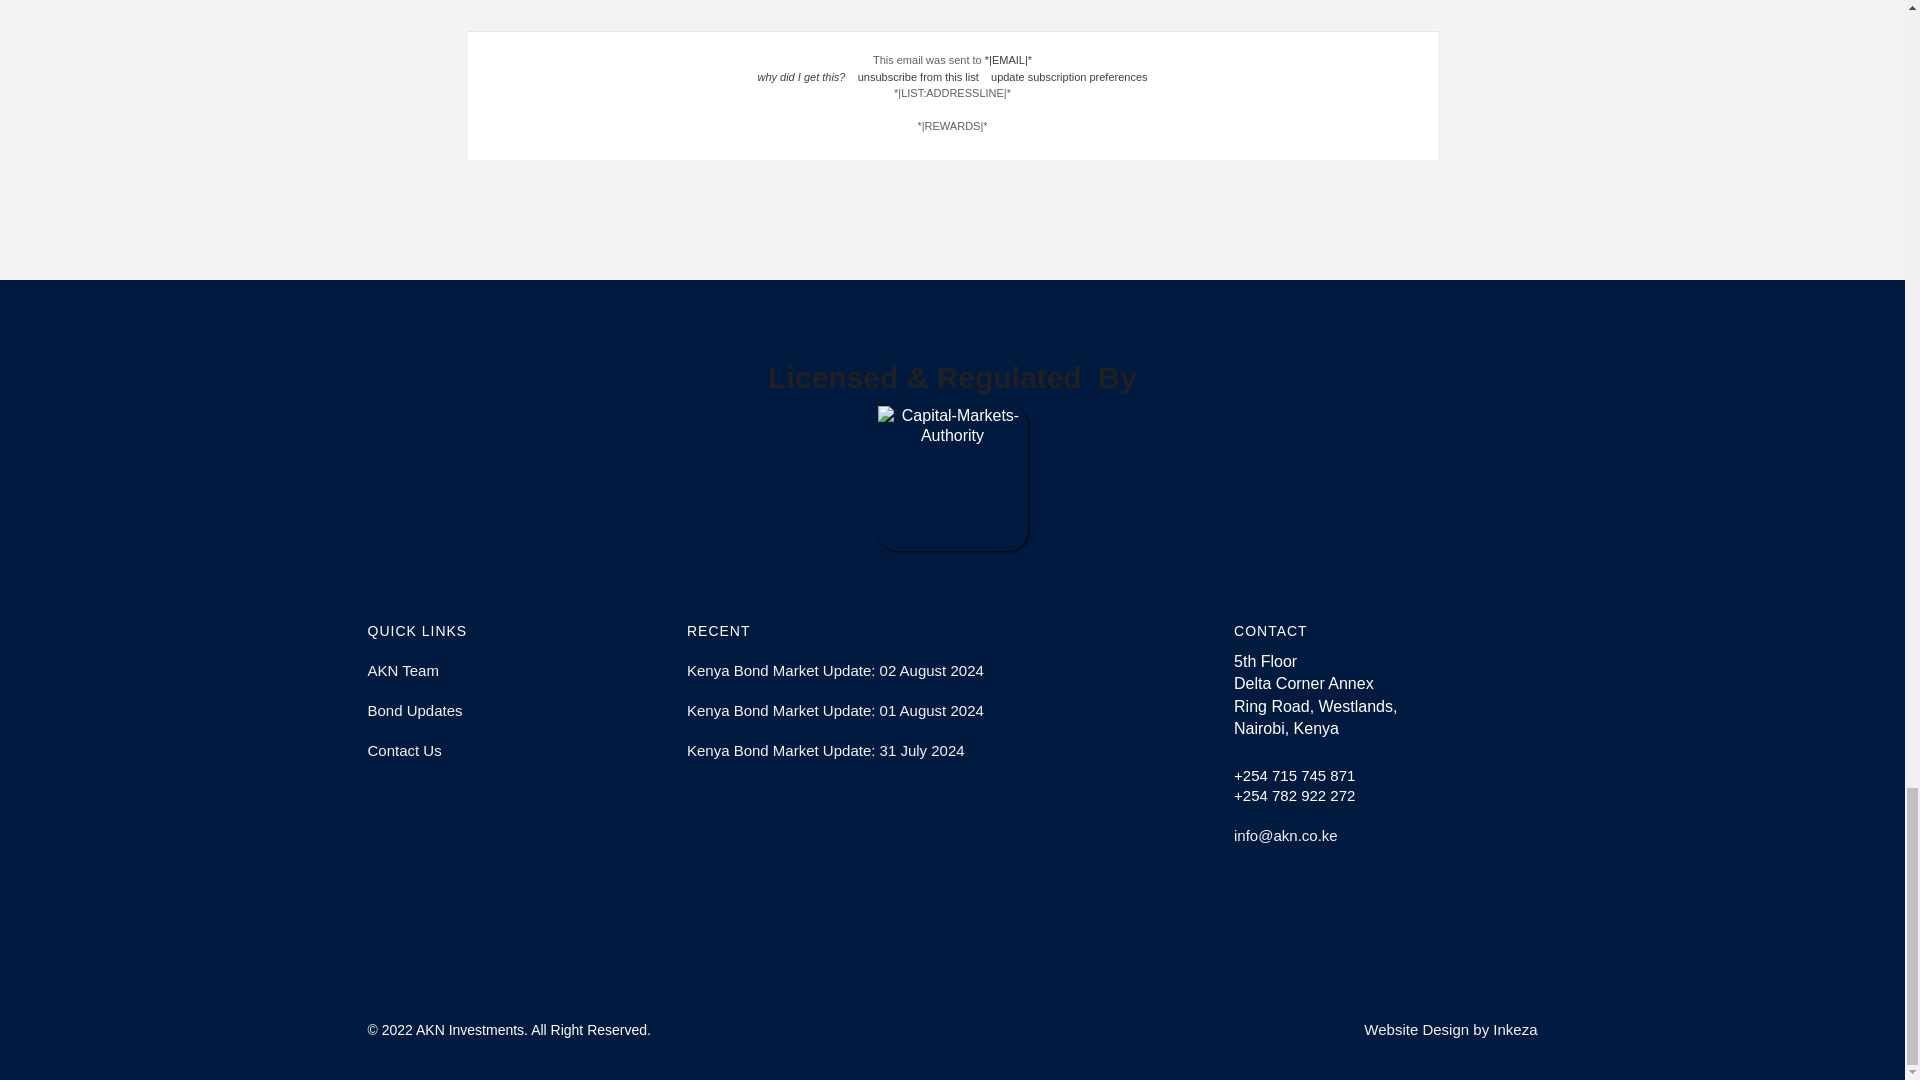 Image resolution: width=1920 pixels, height=1080 pixels. What do you see at coordinates (952, 671) in the screenshot?
I see `Kenya Bond Market Update: 02 August 2024` at bounding box center [952, 671].